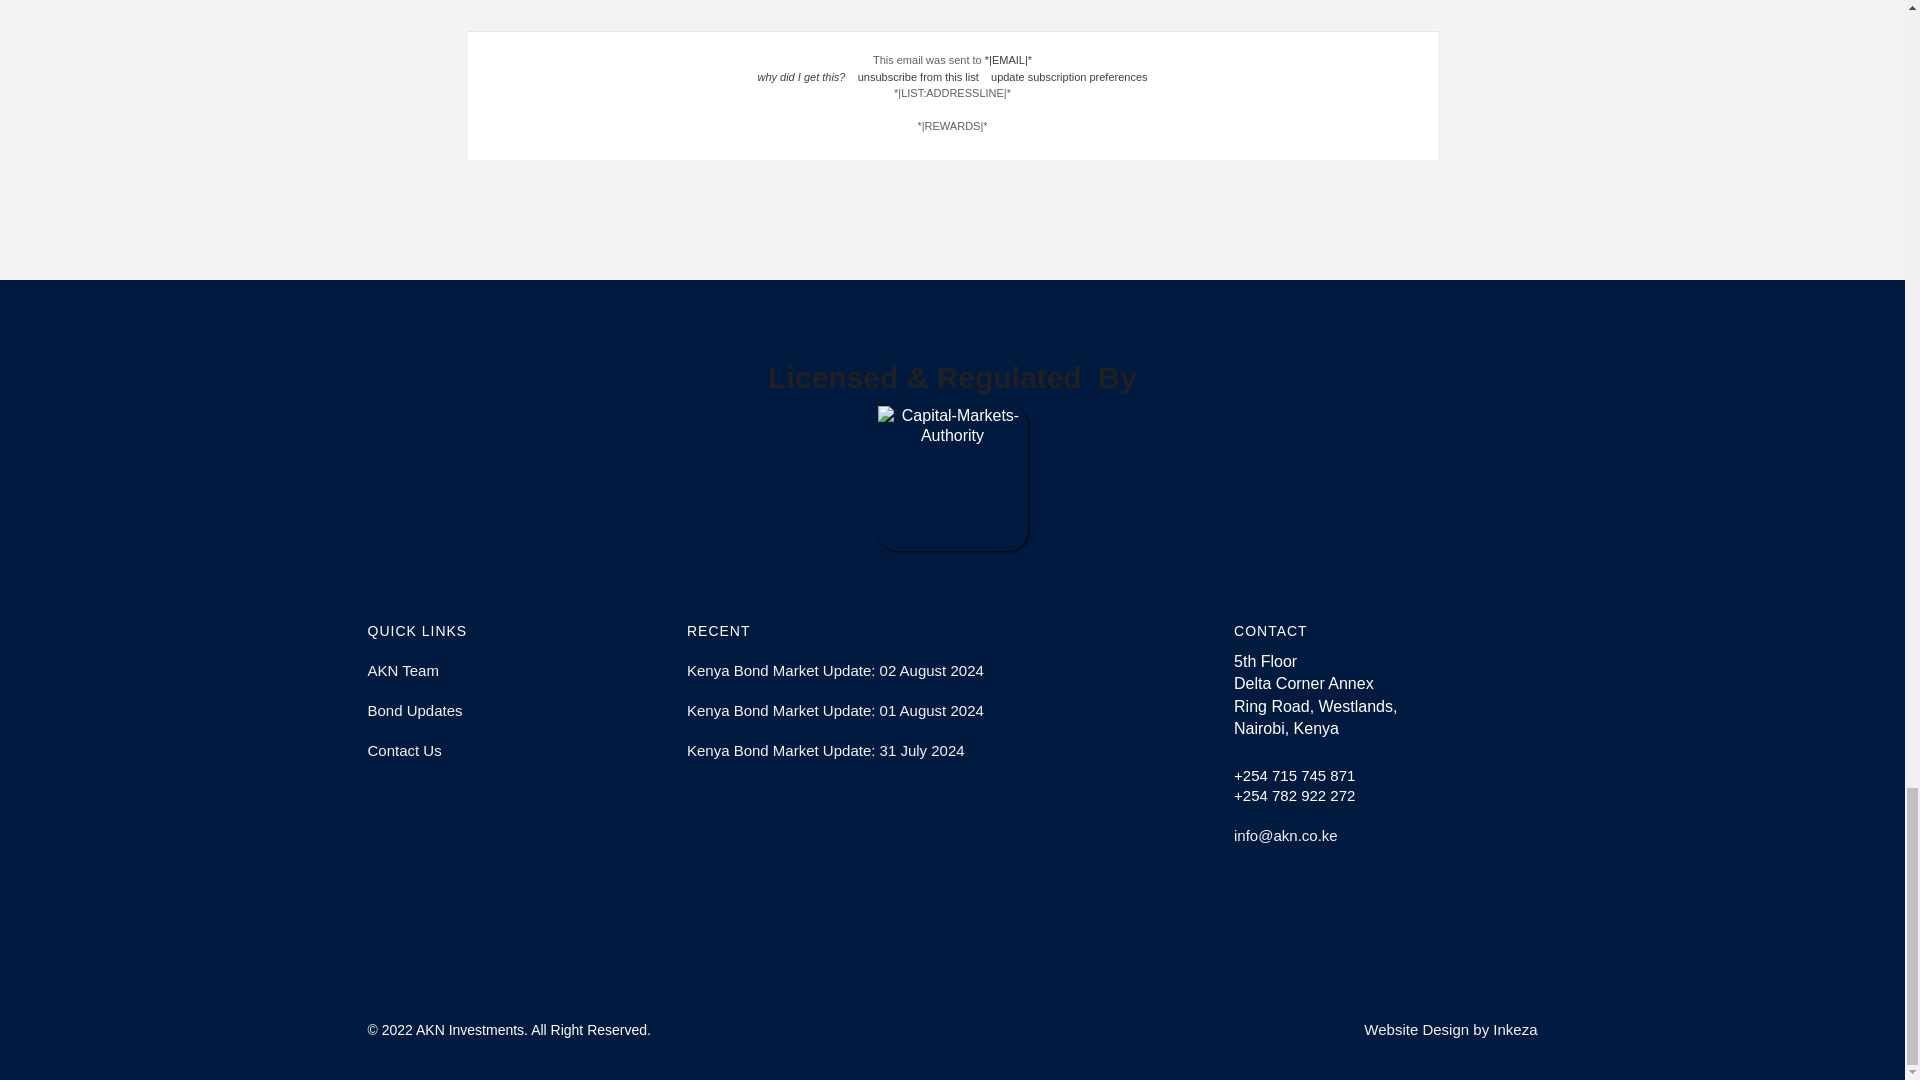 Image resolution: width=1920 pixels, height=1080 pixels. What do you see at coordinates (952, 671) in the screenshot?
I see `Kenya Bond Market Update: 02 August 2024` at bounding box center [952, 671].